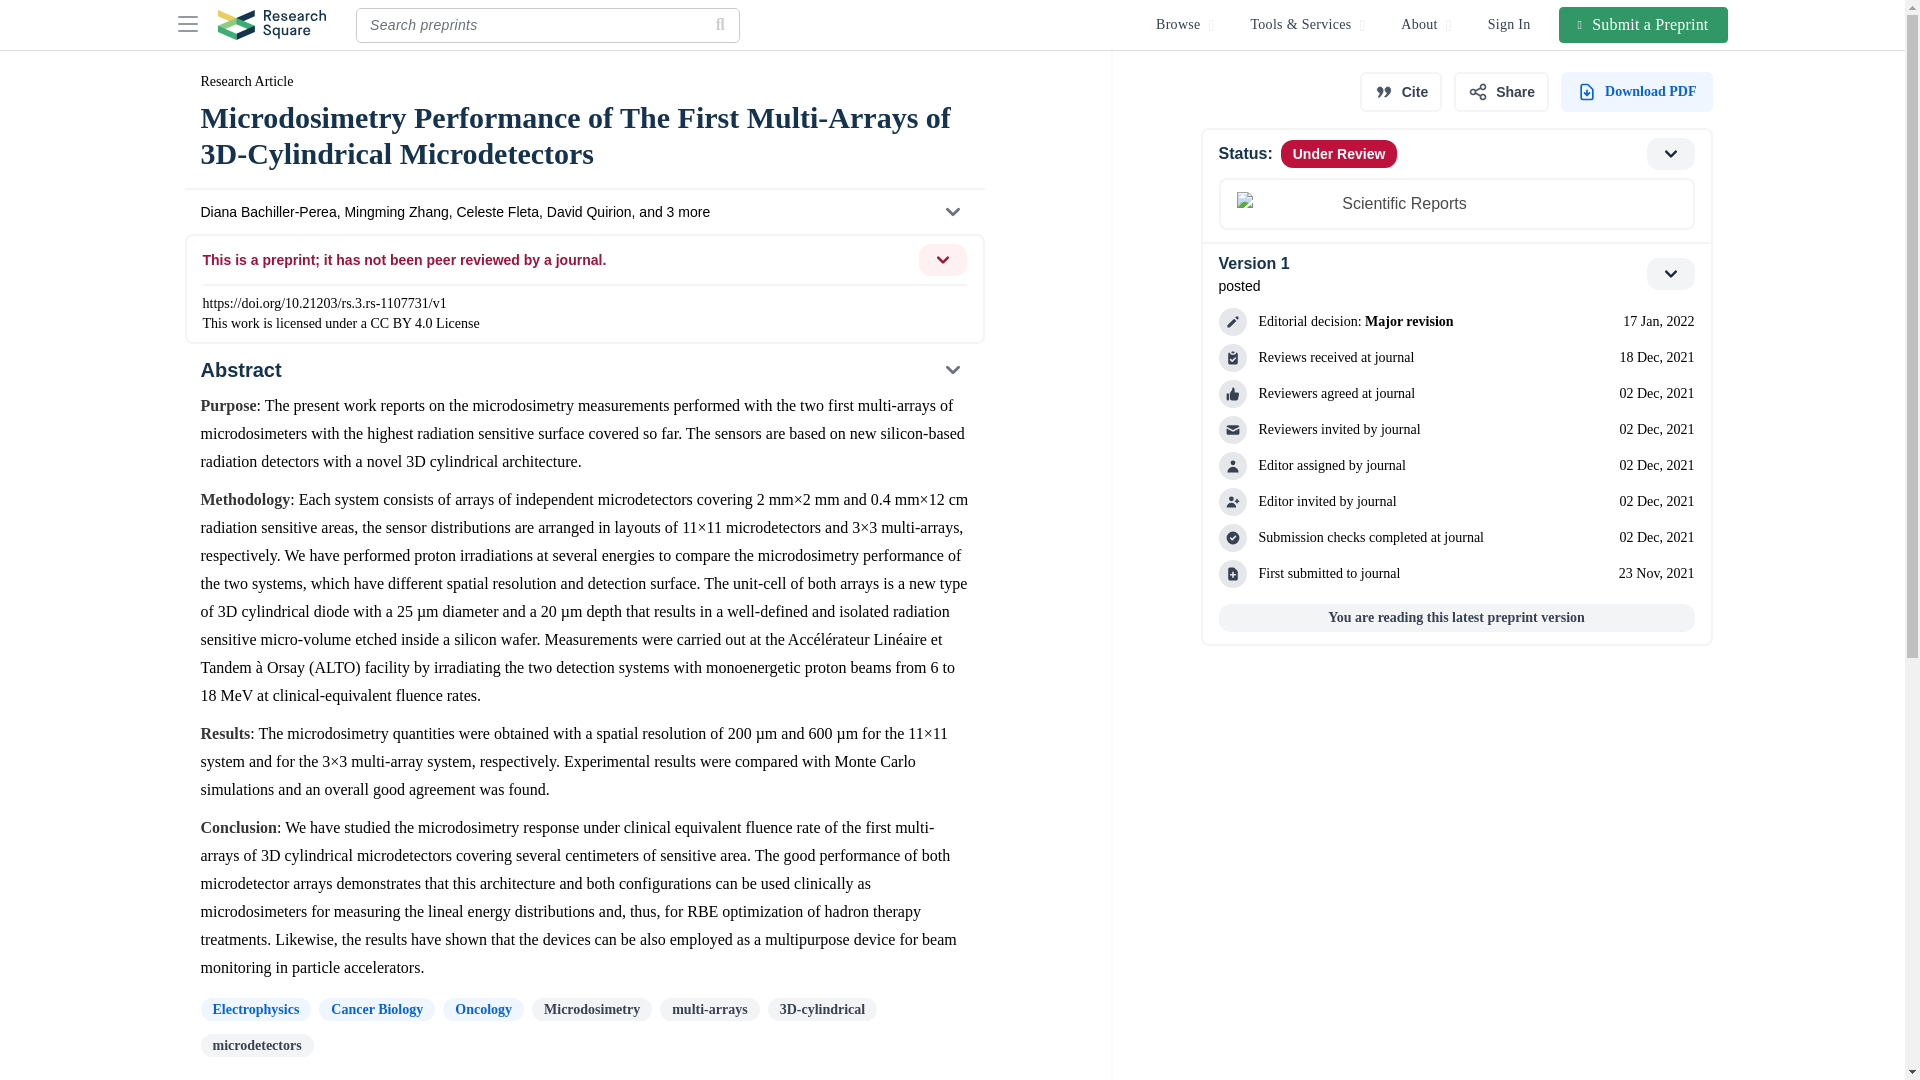  What do you see at coordinates (484, 1008) in the screenshot?
I see `Electrophysics` at bounding box center [484, 1008].